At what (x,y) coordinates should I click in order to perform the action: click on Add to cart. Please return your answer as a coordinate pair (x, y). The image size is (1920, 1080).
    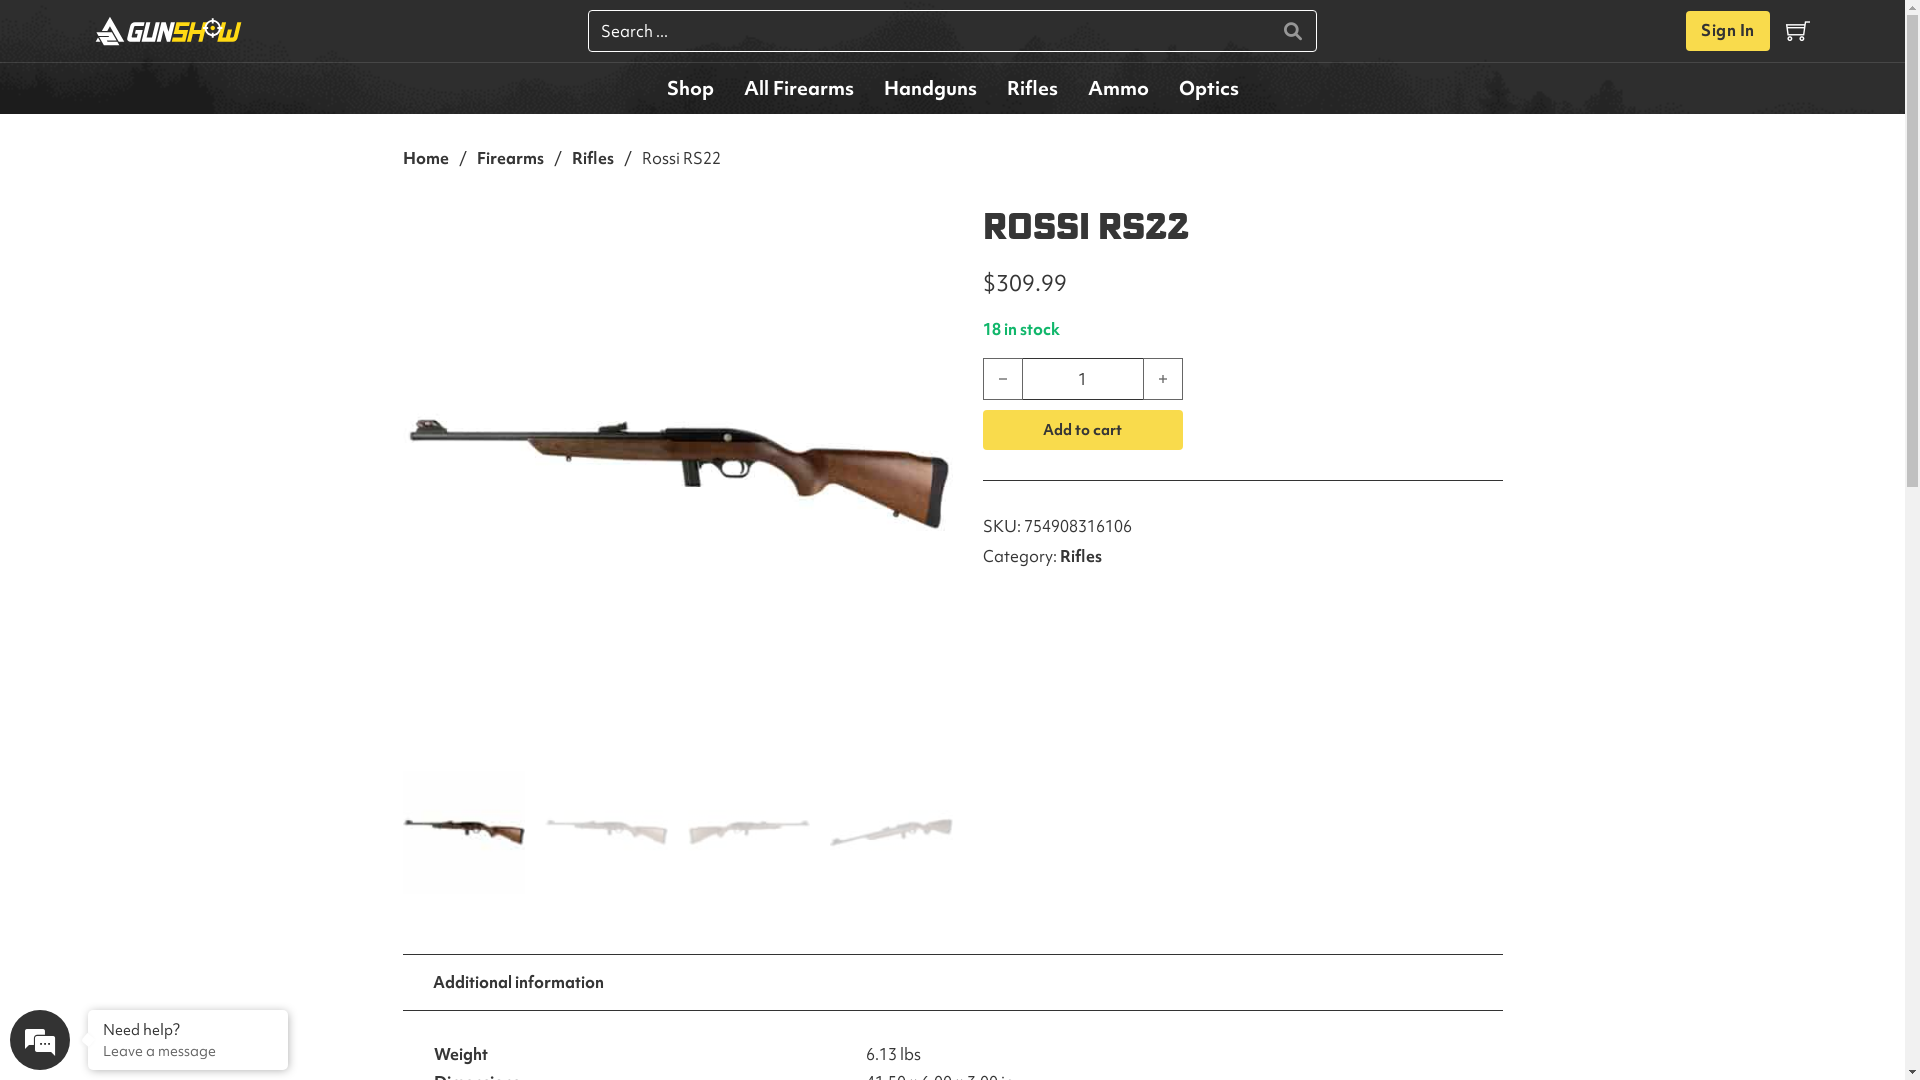
    Looking at the image, I should click on (1082, 430).